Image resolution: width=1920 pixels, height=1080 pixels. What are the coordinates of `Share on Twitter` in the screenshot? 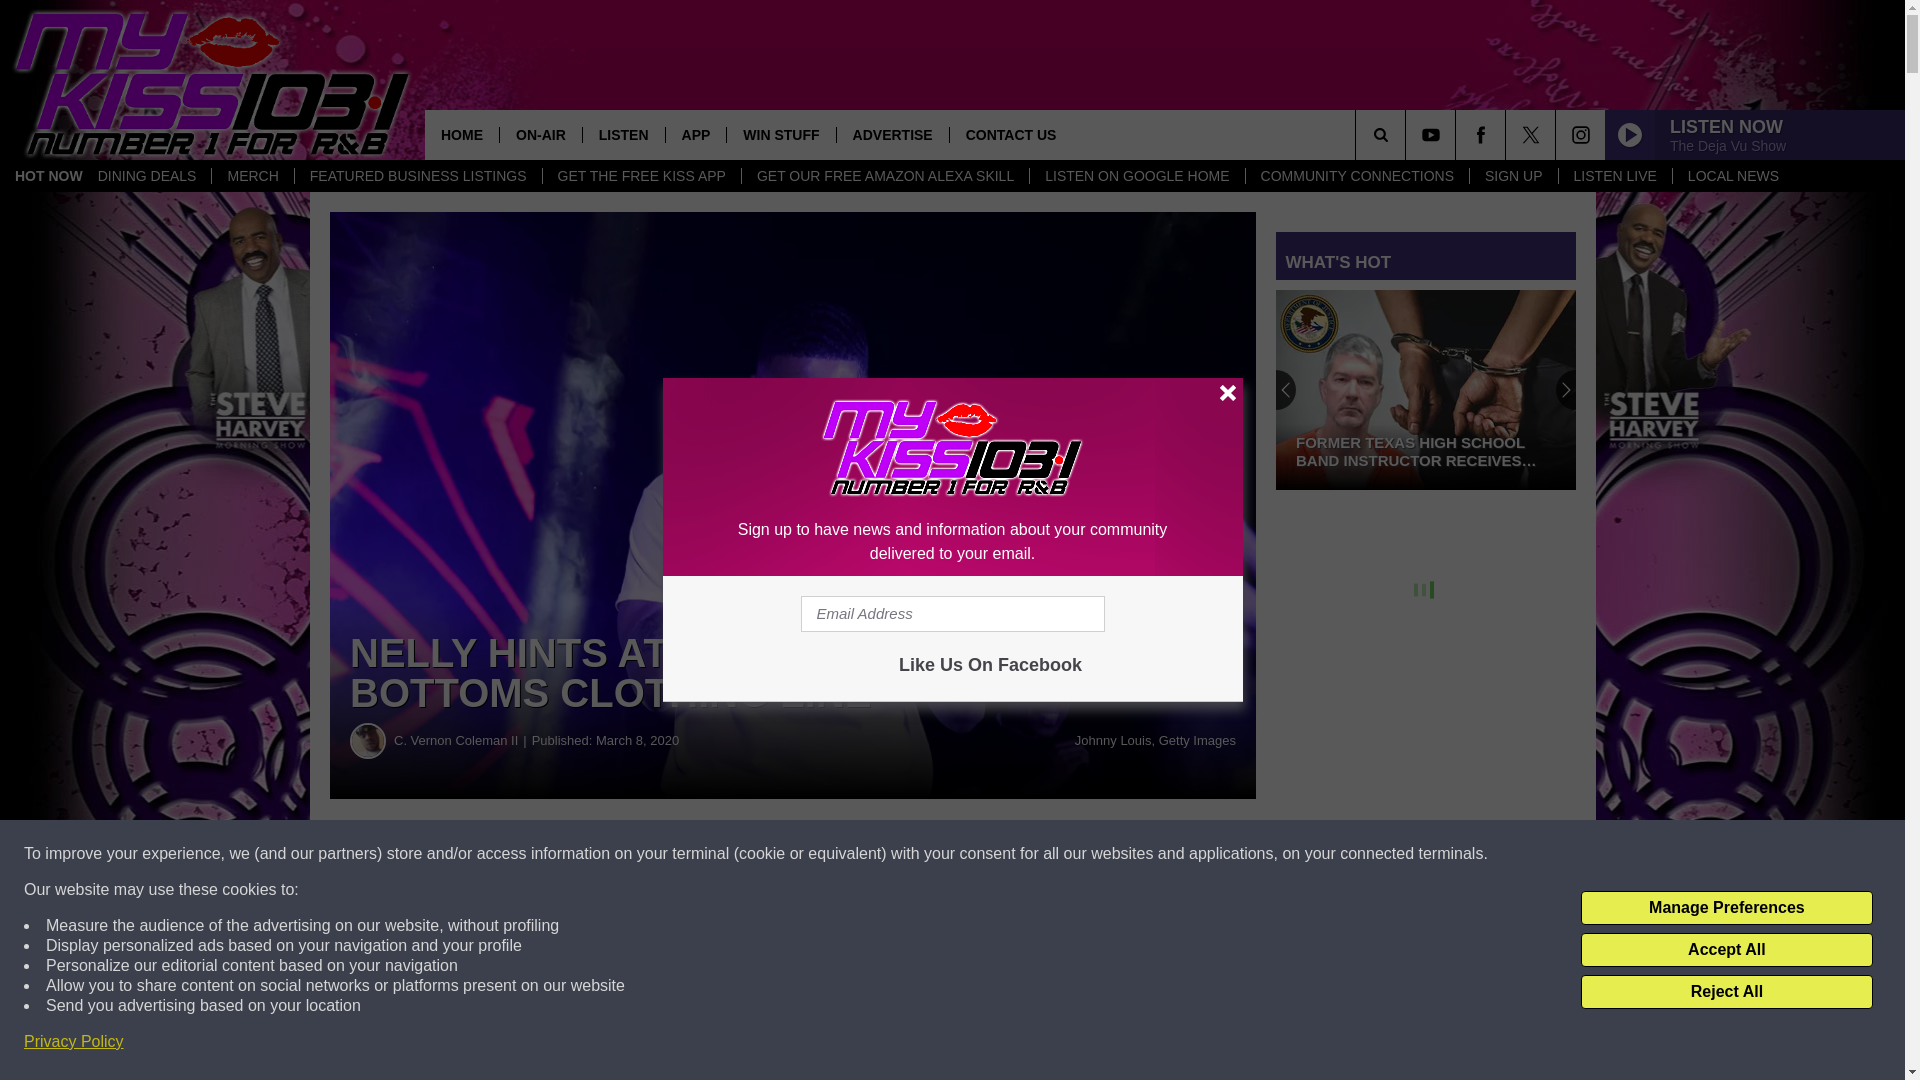 It's located at (978, 854).